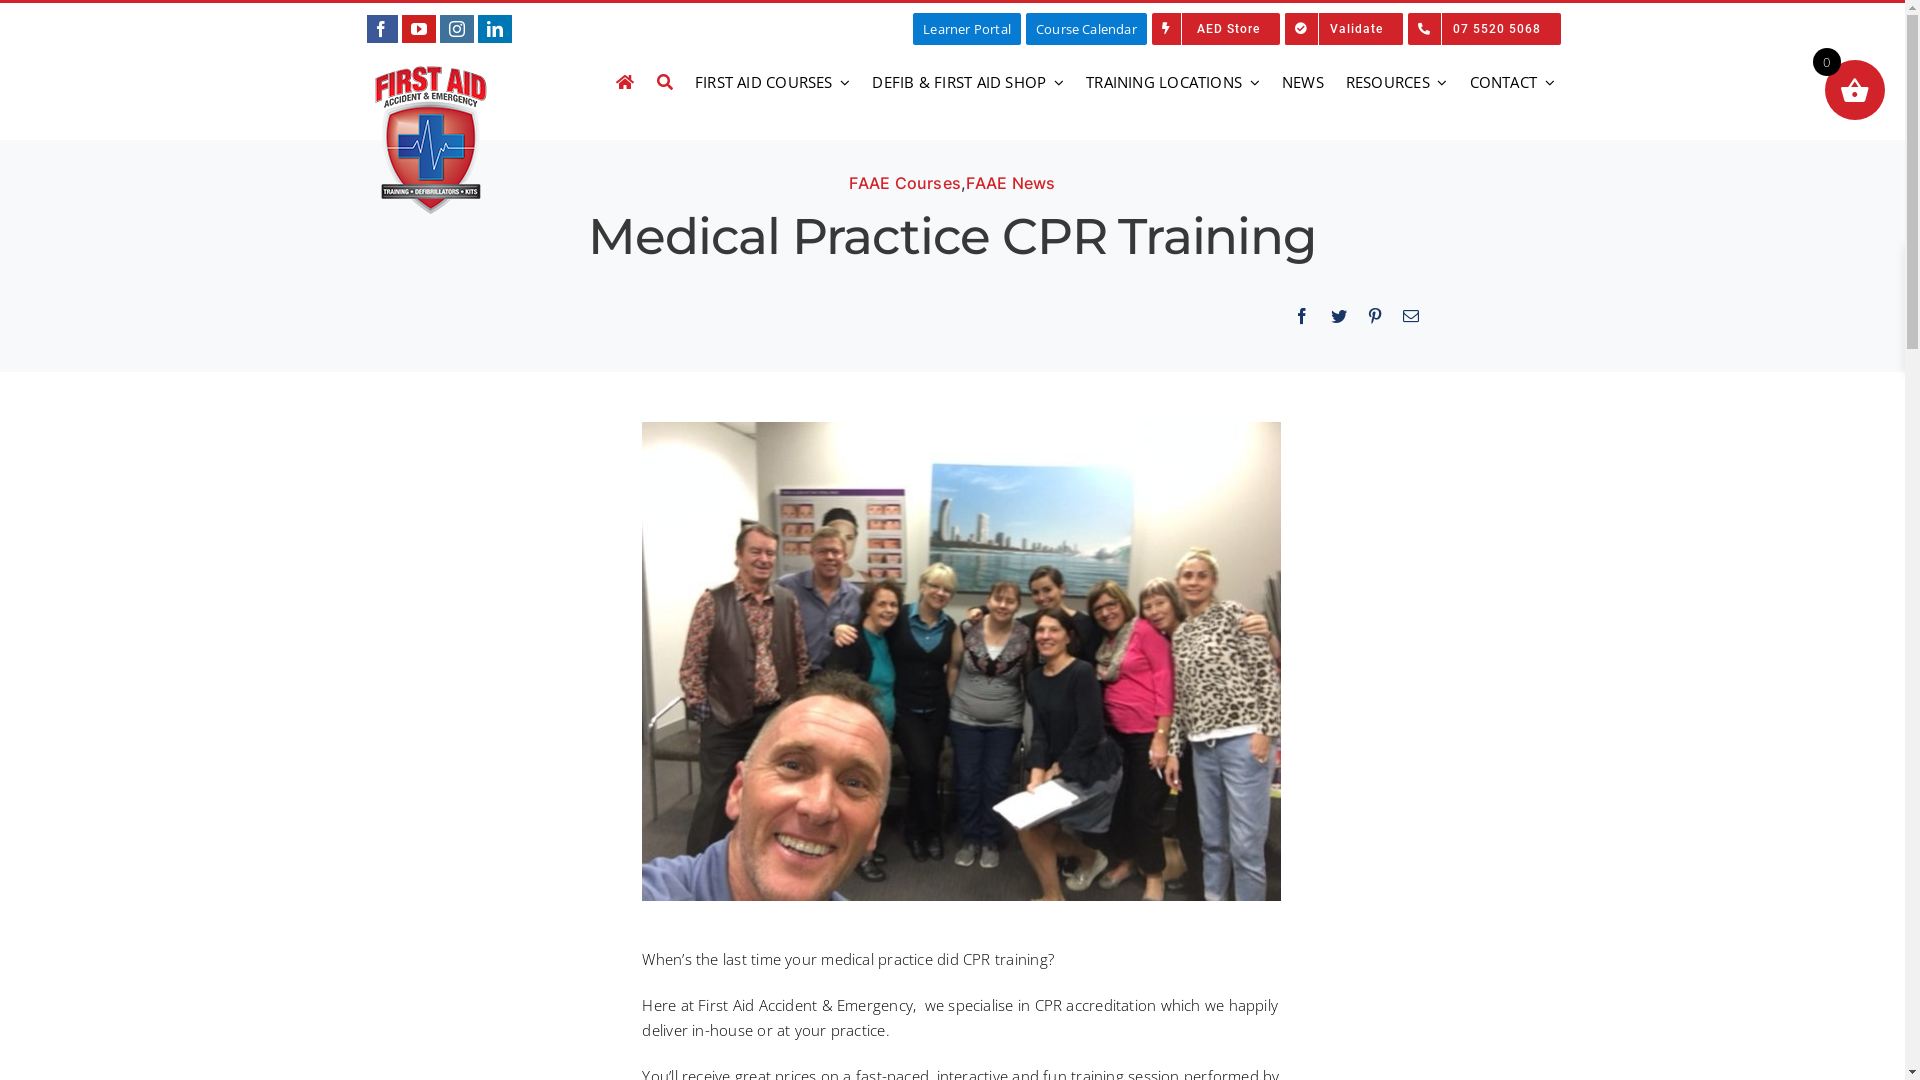  Describe the element at coordinates (1512, 82) in the screenshot. I see `CONTACT` at that location.